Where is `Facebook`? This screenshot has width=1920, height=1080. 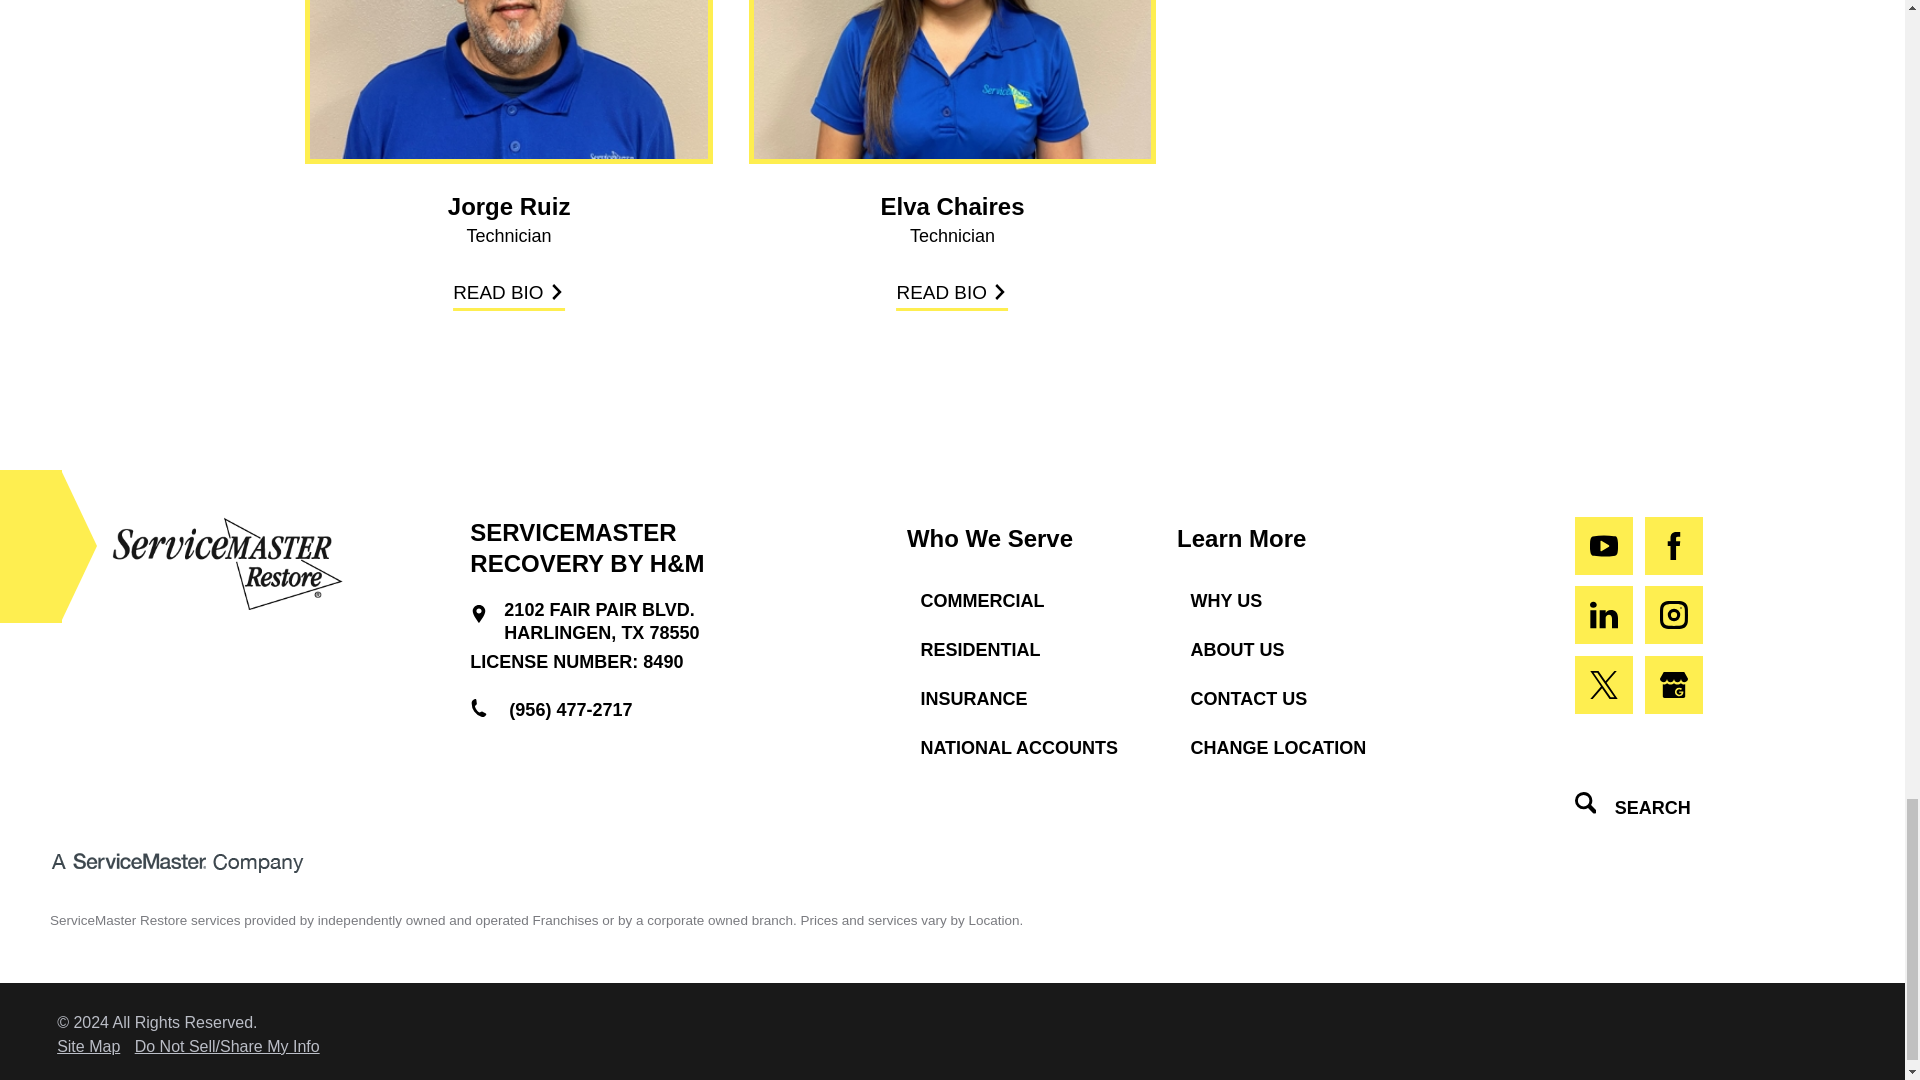 Facebook is located at coordinates (1674, 546).